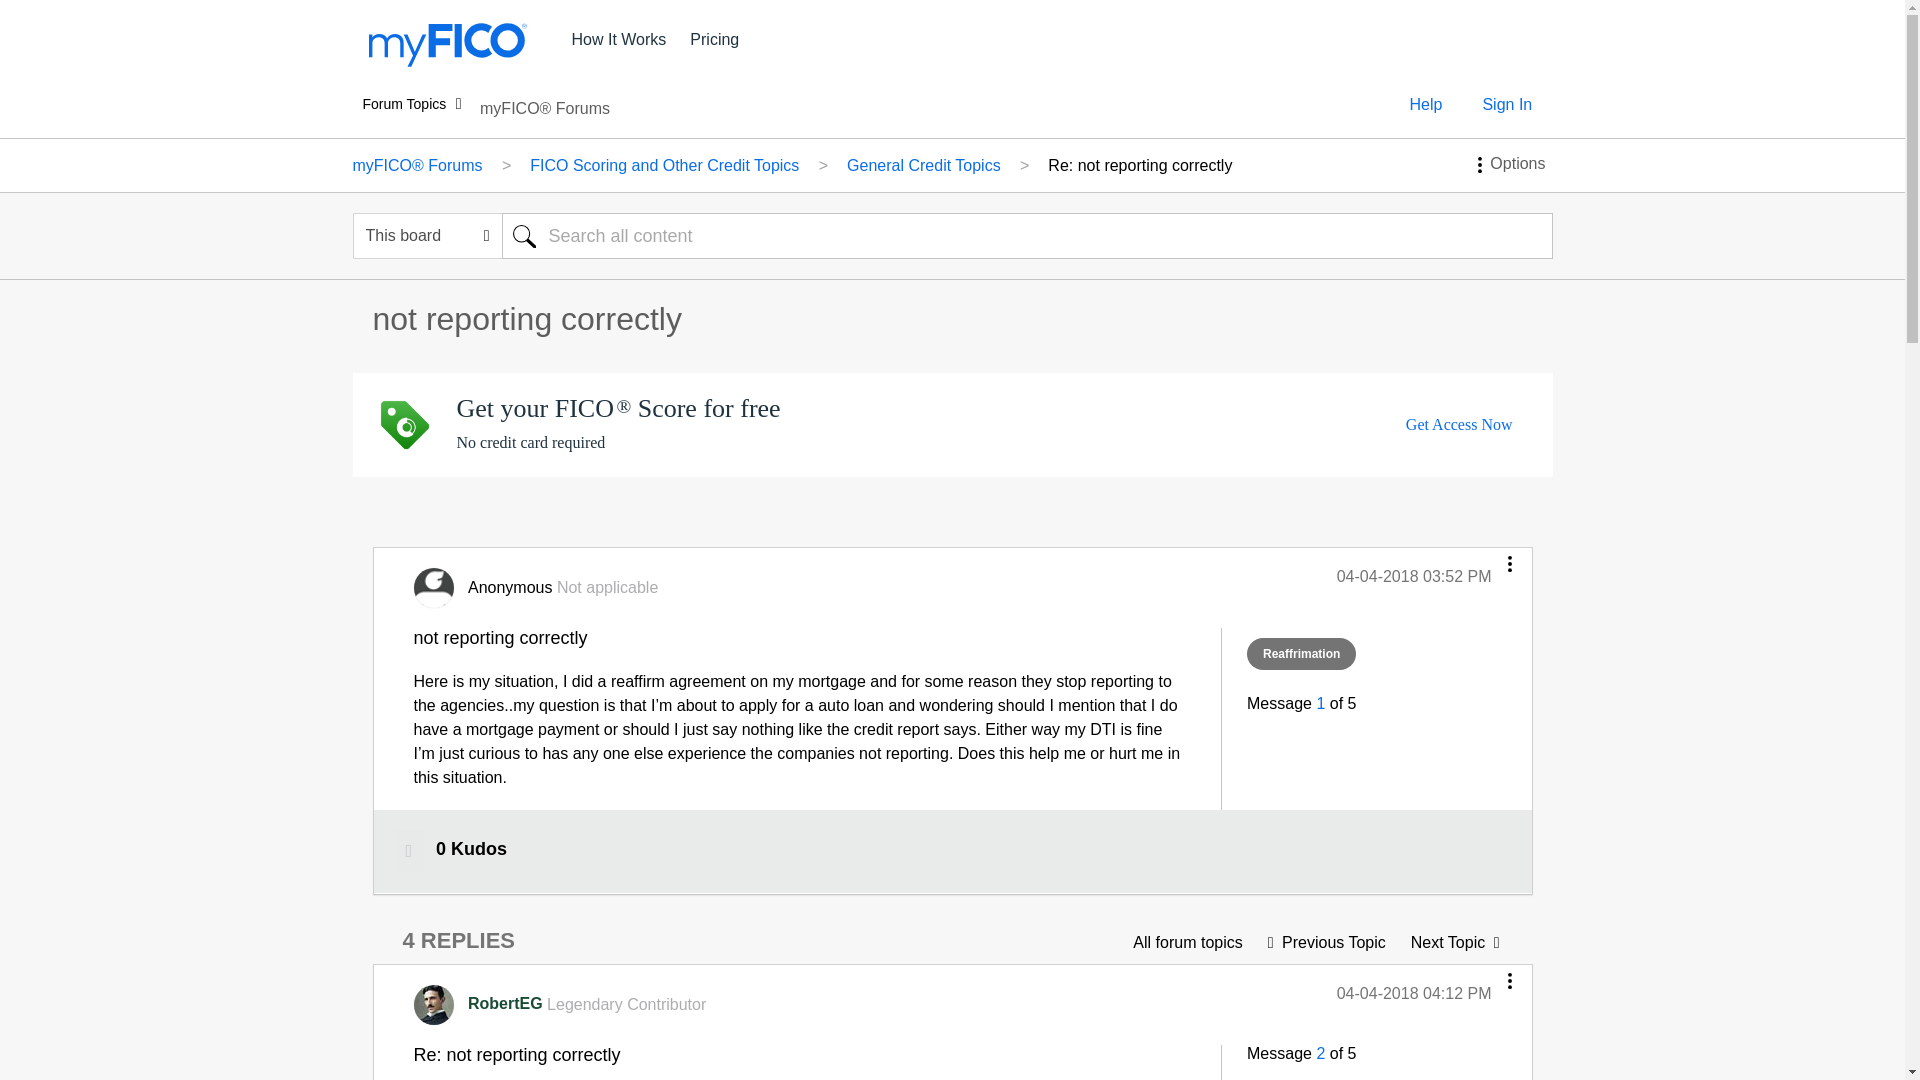  I want to click on Advice needed to fix EQ, so click(1454, 942).